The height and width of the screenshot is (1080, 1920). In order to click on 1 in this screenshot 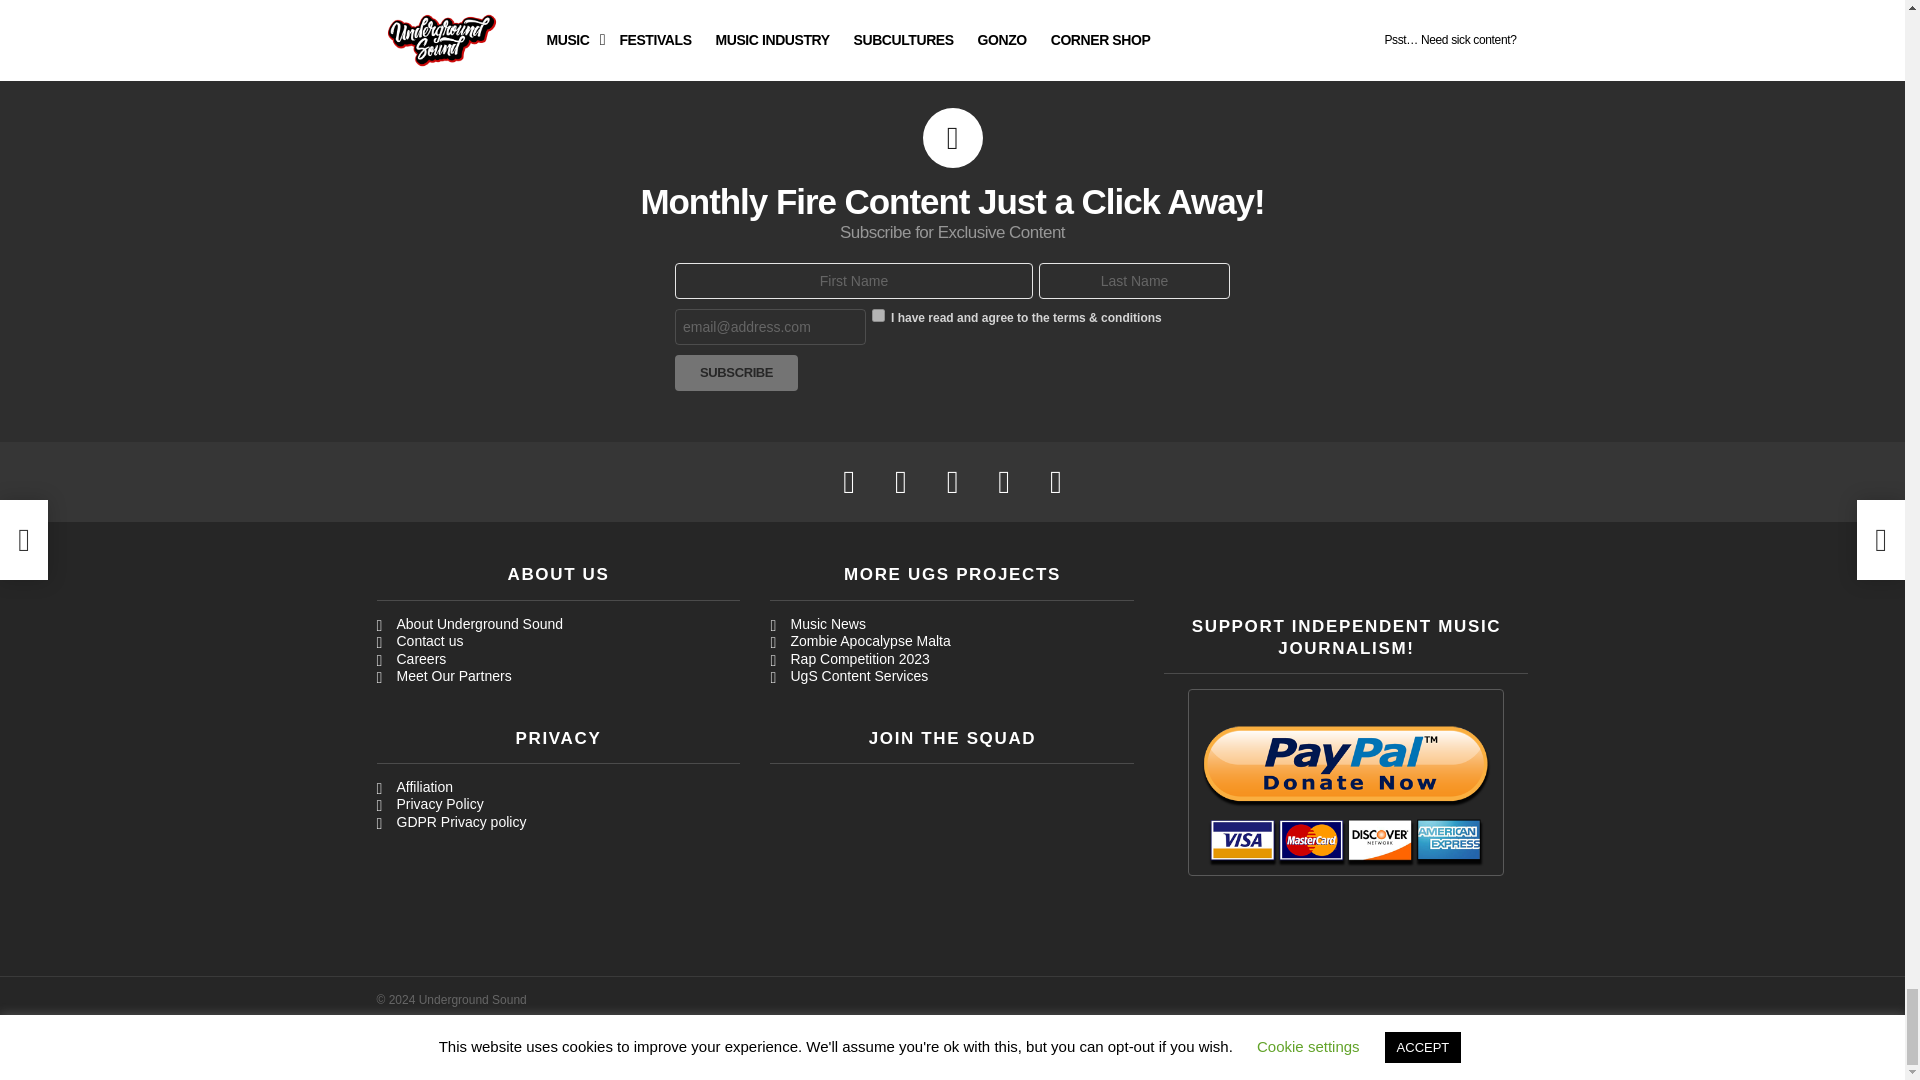, I will do `click(878, 314)`.